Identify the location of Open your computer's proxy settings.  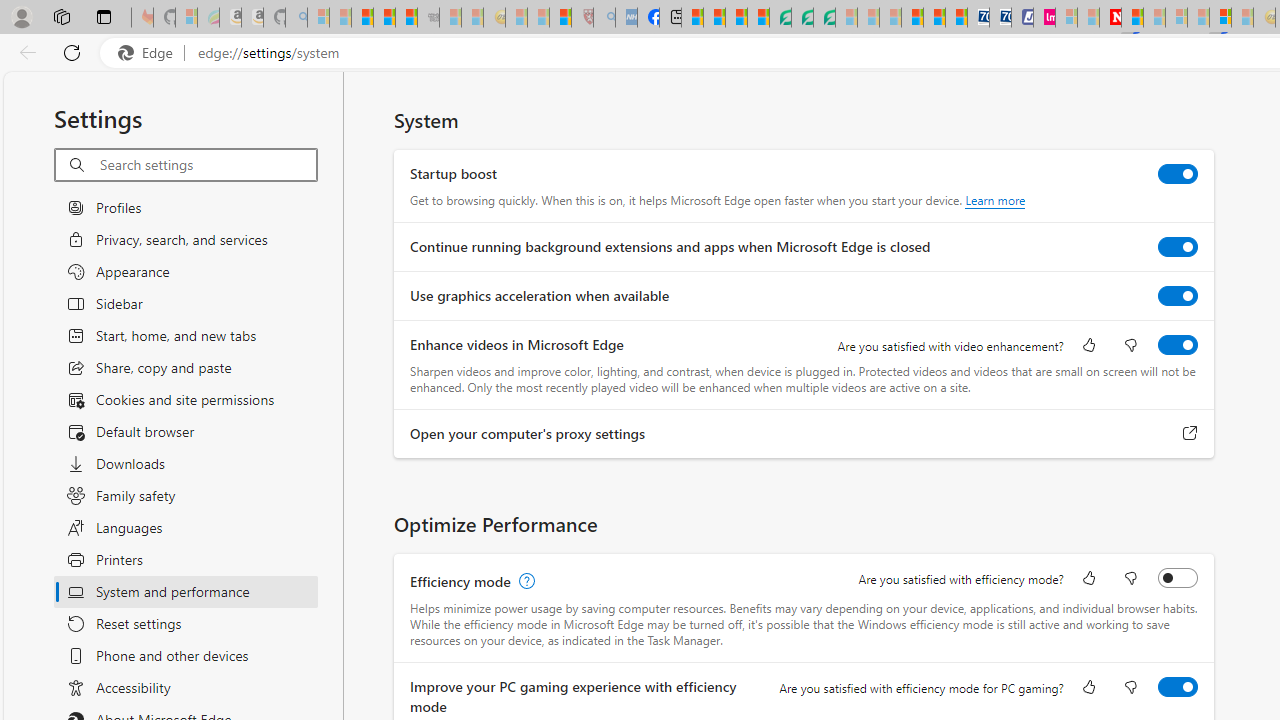
(1190, 434).